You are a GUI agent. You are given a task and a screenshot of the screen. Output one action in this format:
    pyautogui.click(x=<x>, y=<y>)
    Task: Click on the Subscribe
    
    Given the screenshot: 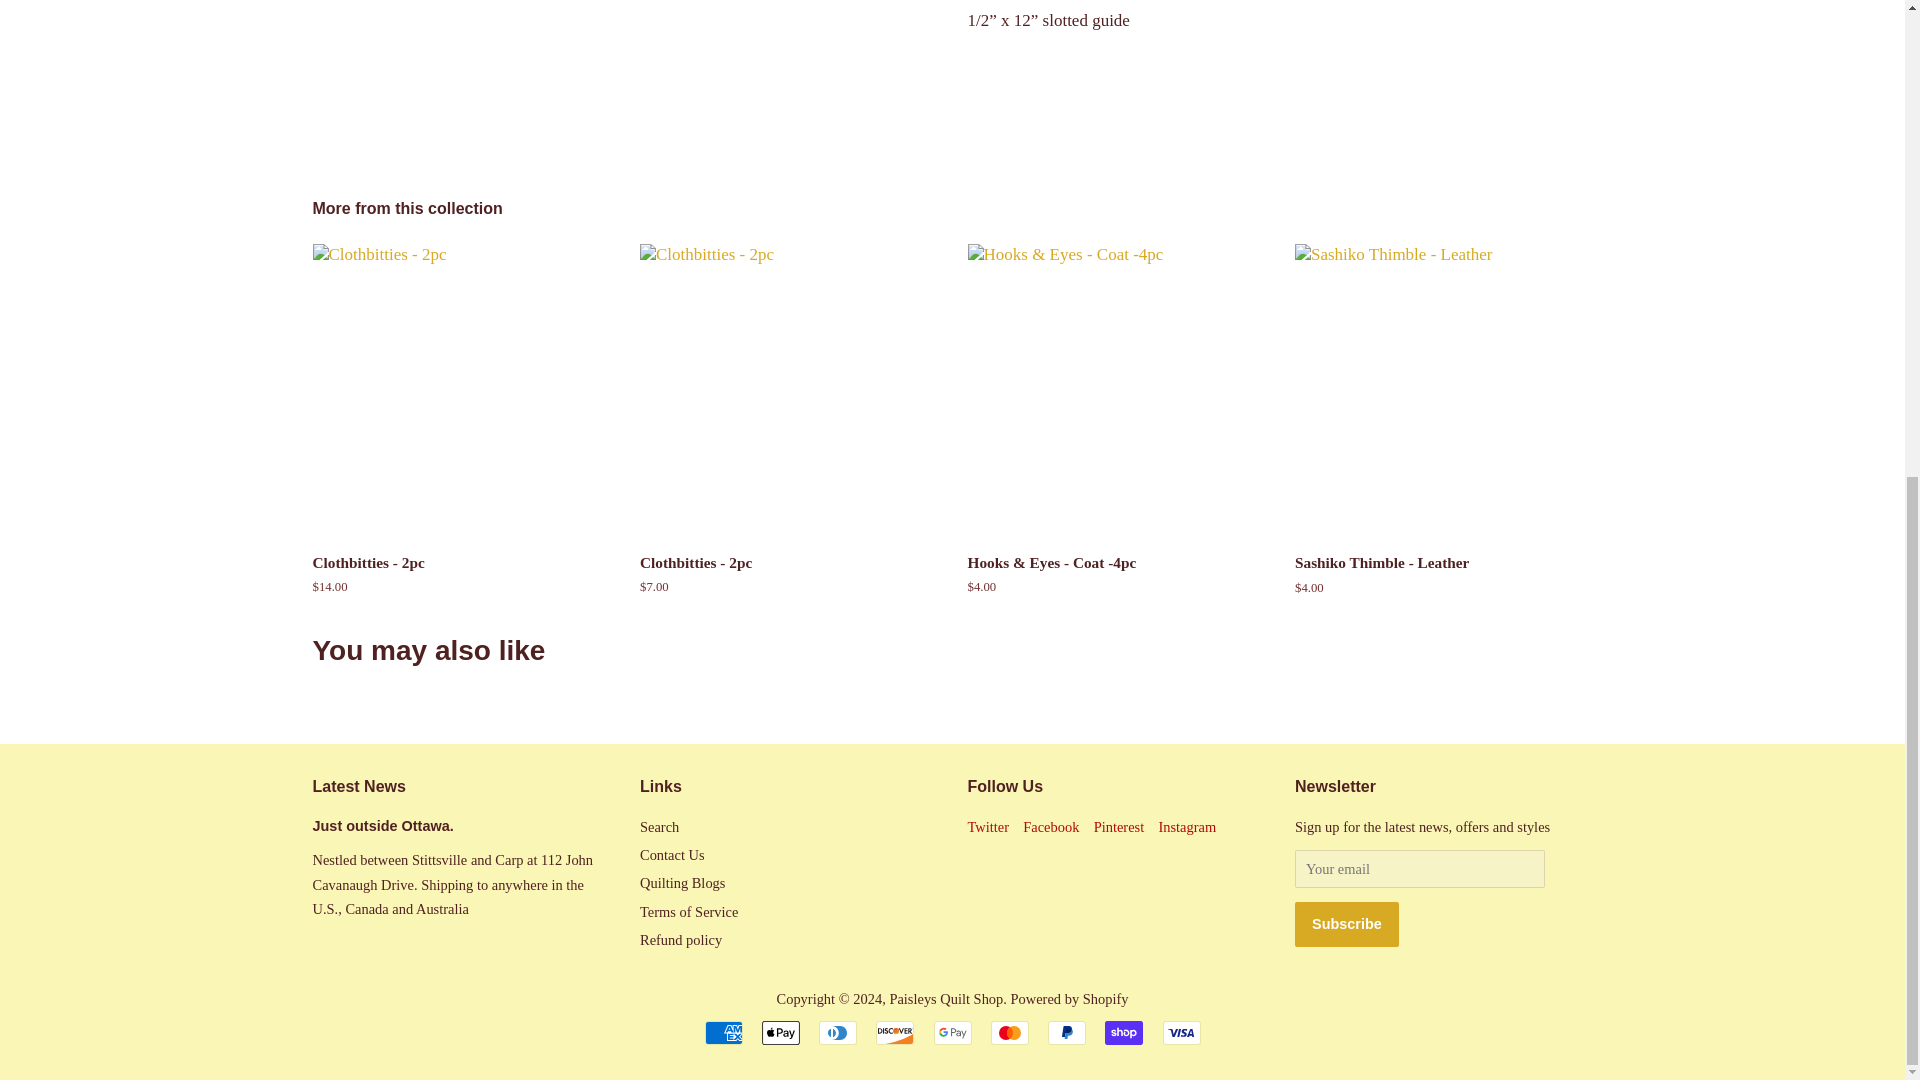 What is the action you would take?
    pyautogui.click(x=1346, y=924)
    